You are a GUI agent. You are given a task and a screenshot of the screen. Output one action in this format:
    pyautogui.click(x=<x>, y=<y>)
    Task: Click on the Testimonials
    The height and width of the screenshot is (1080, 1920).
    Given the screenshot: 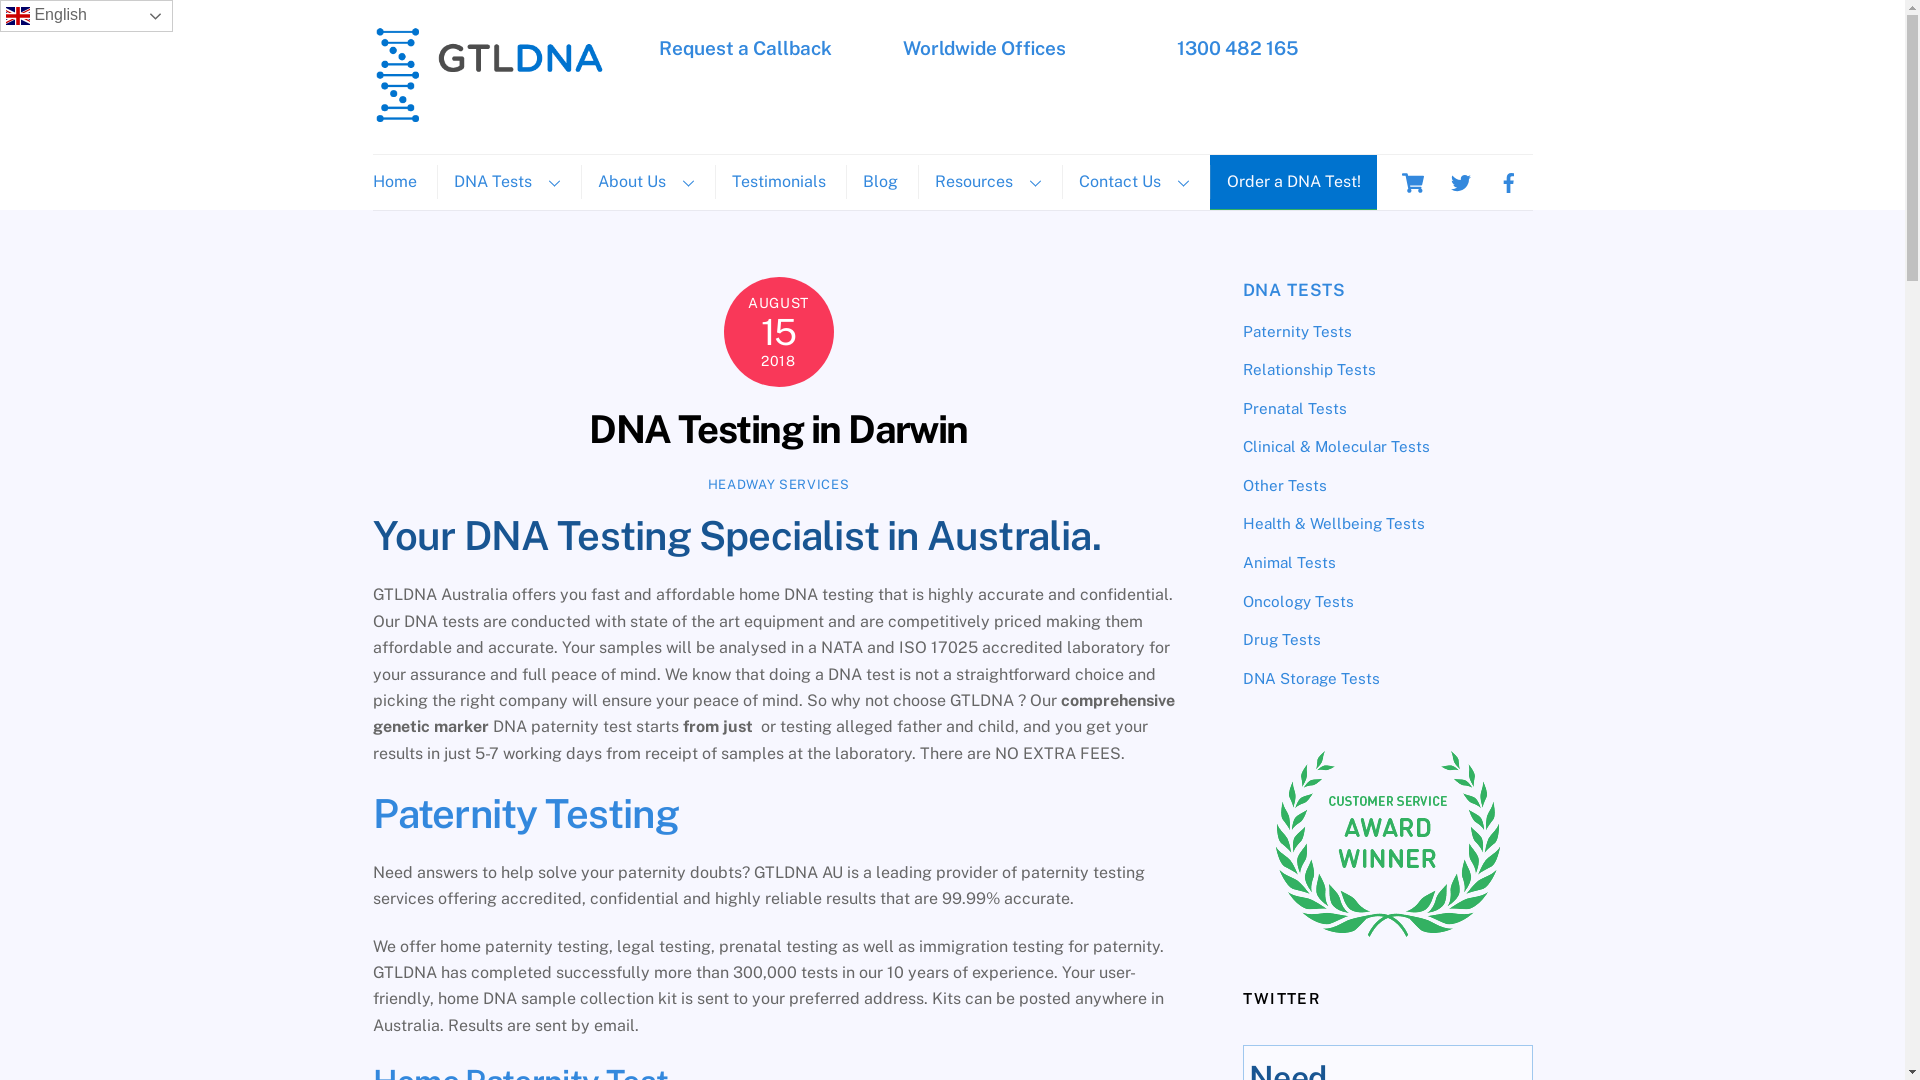 What is the action you would take?
    pyautogui.click(x=778, y=182)
    